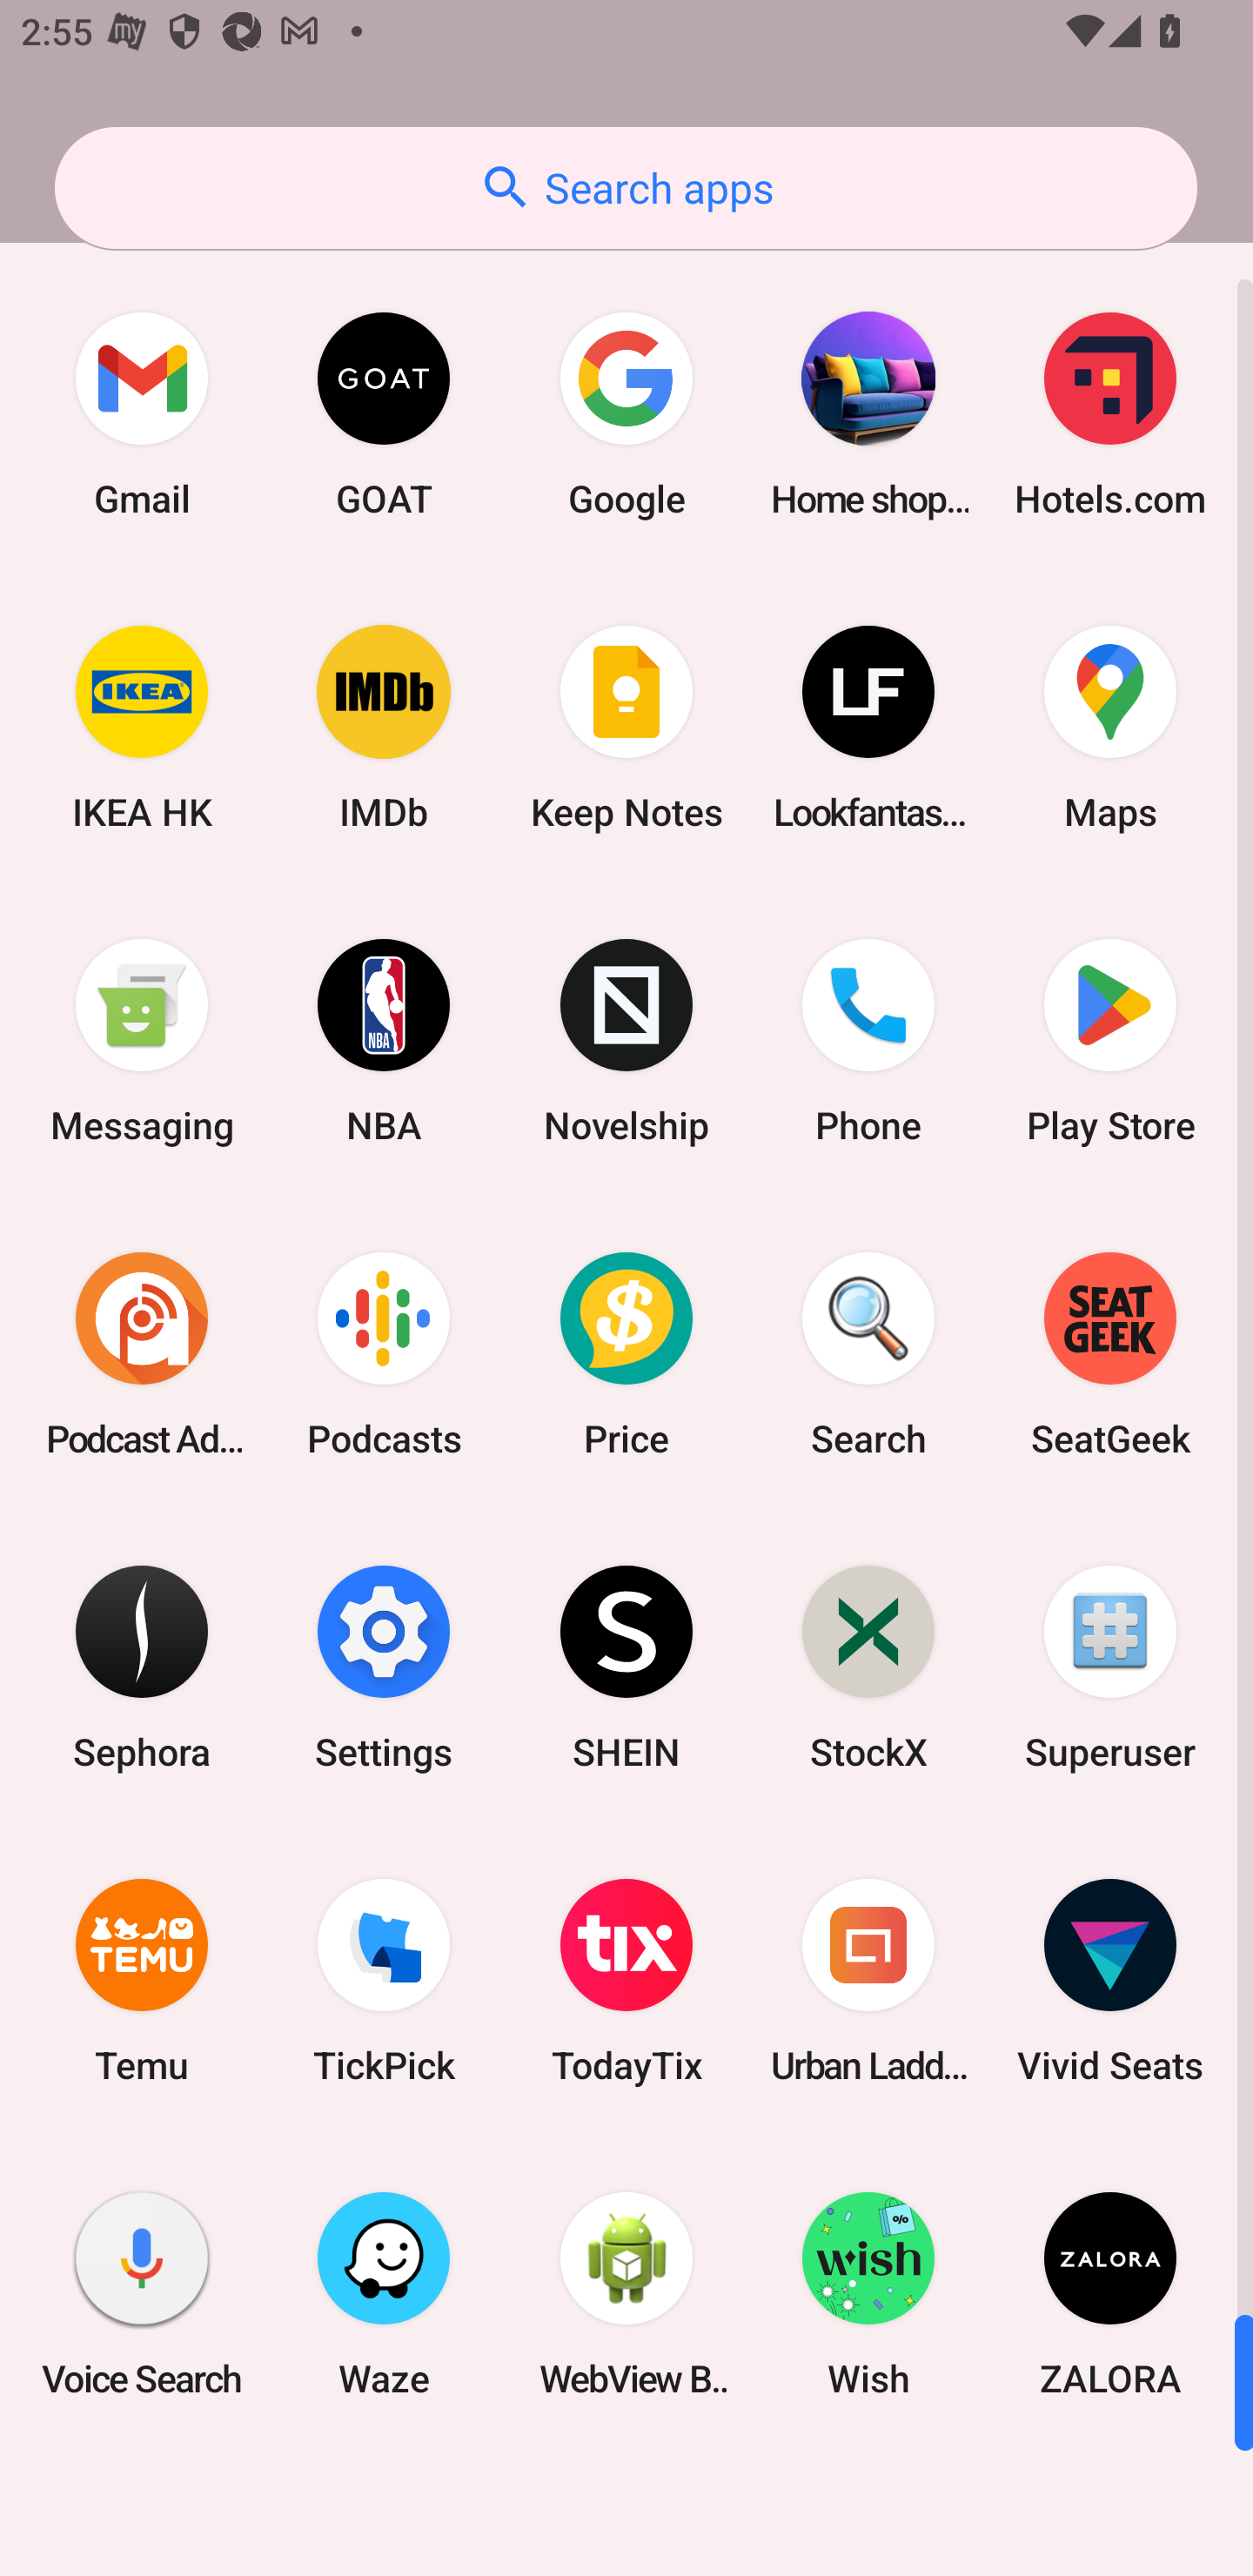  What do you see at coordinates (868, 414) in the screenshot?
I see `Home shopping` at bounding box center [868, 414].